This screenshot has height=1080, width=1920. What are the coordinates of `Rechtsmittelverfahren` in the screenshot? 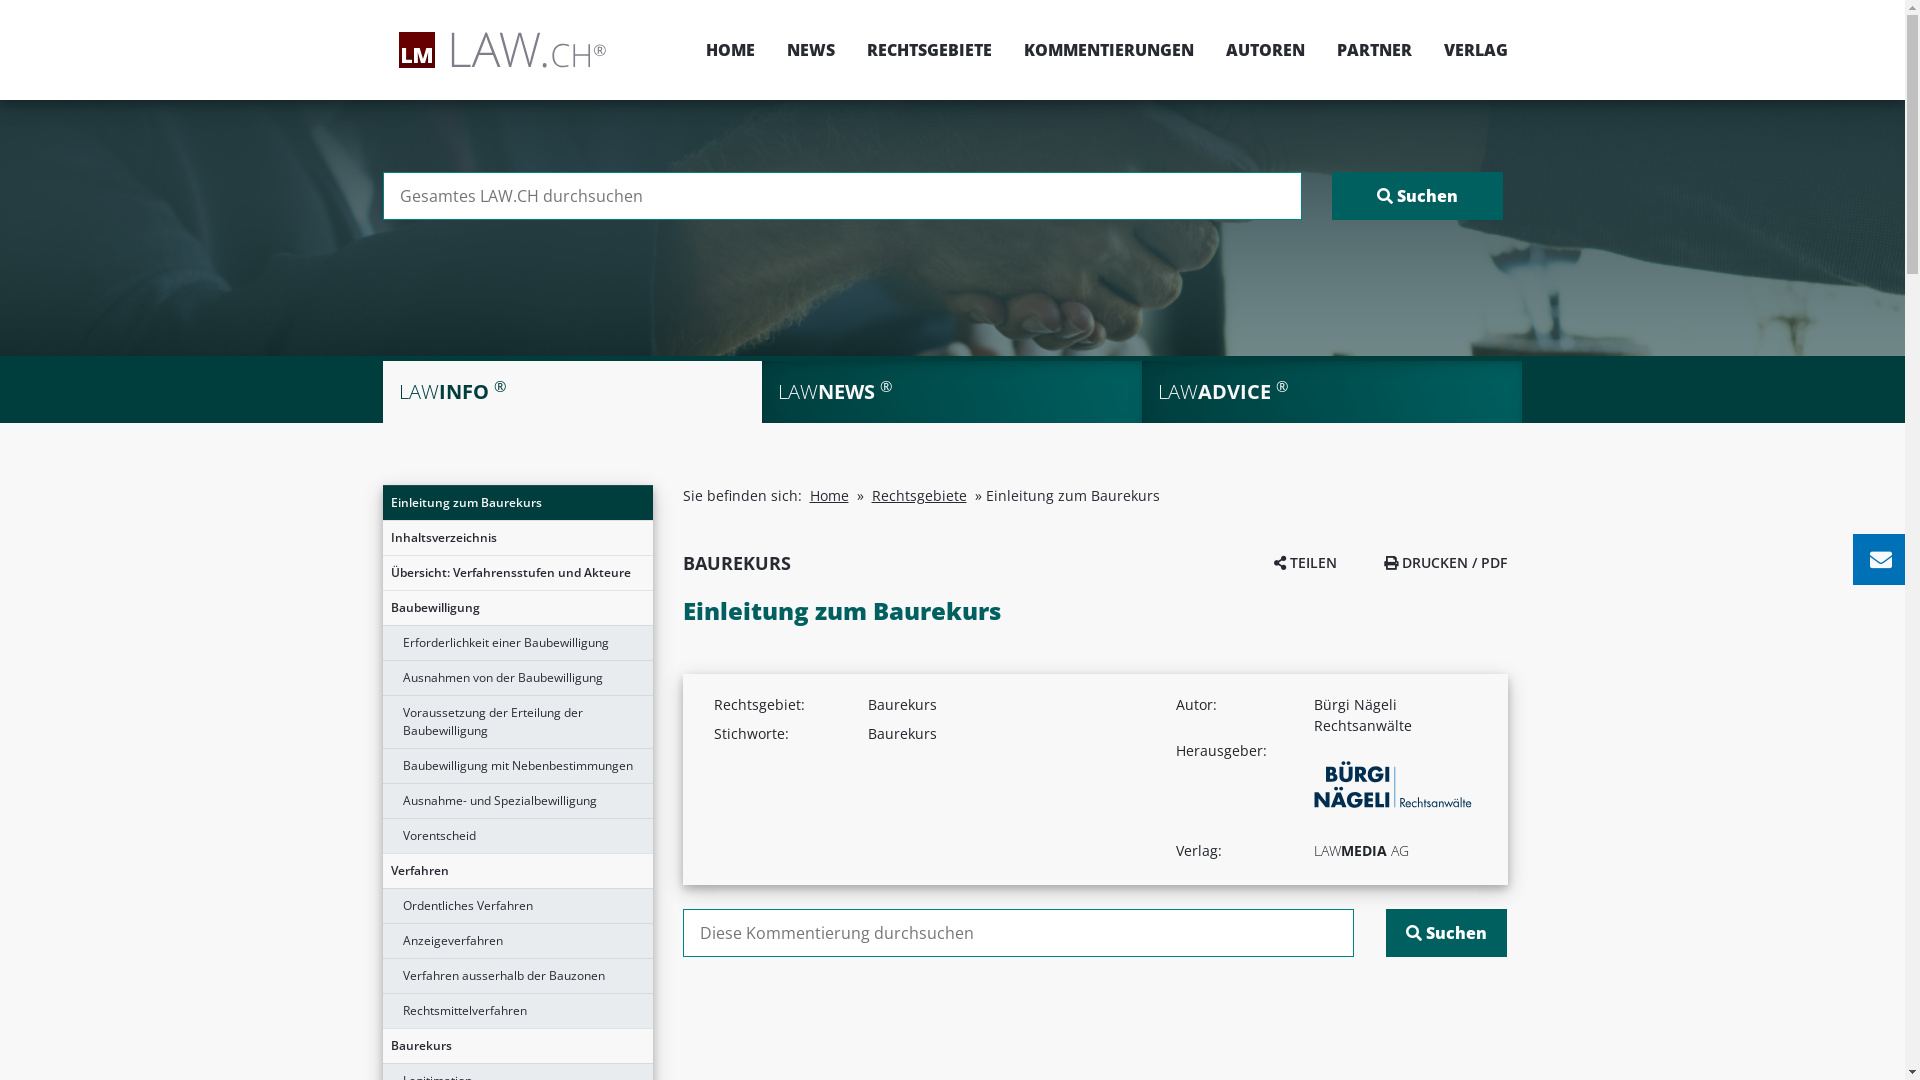 It's located at (517, 1011).